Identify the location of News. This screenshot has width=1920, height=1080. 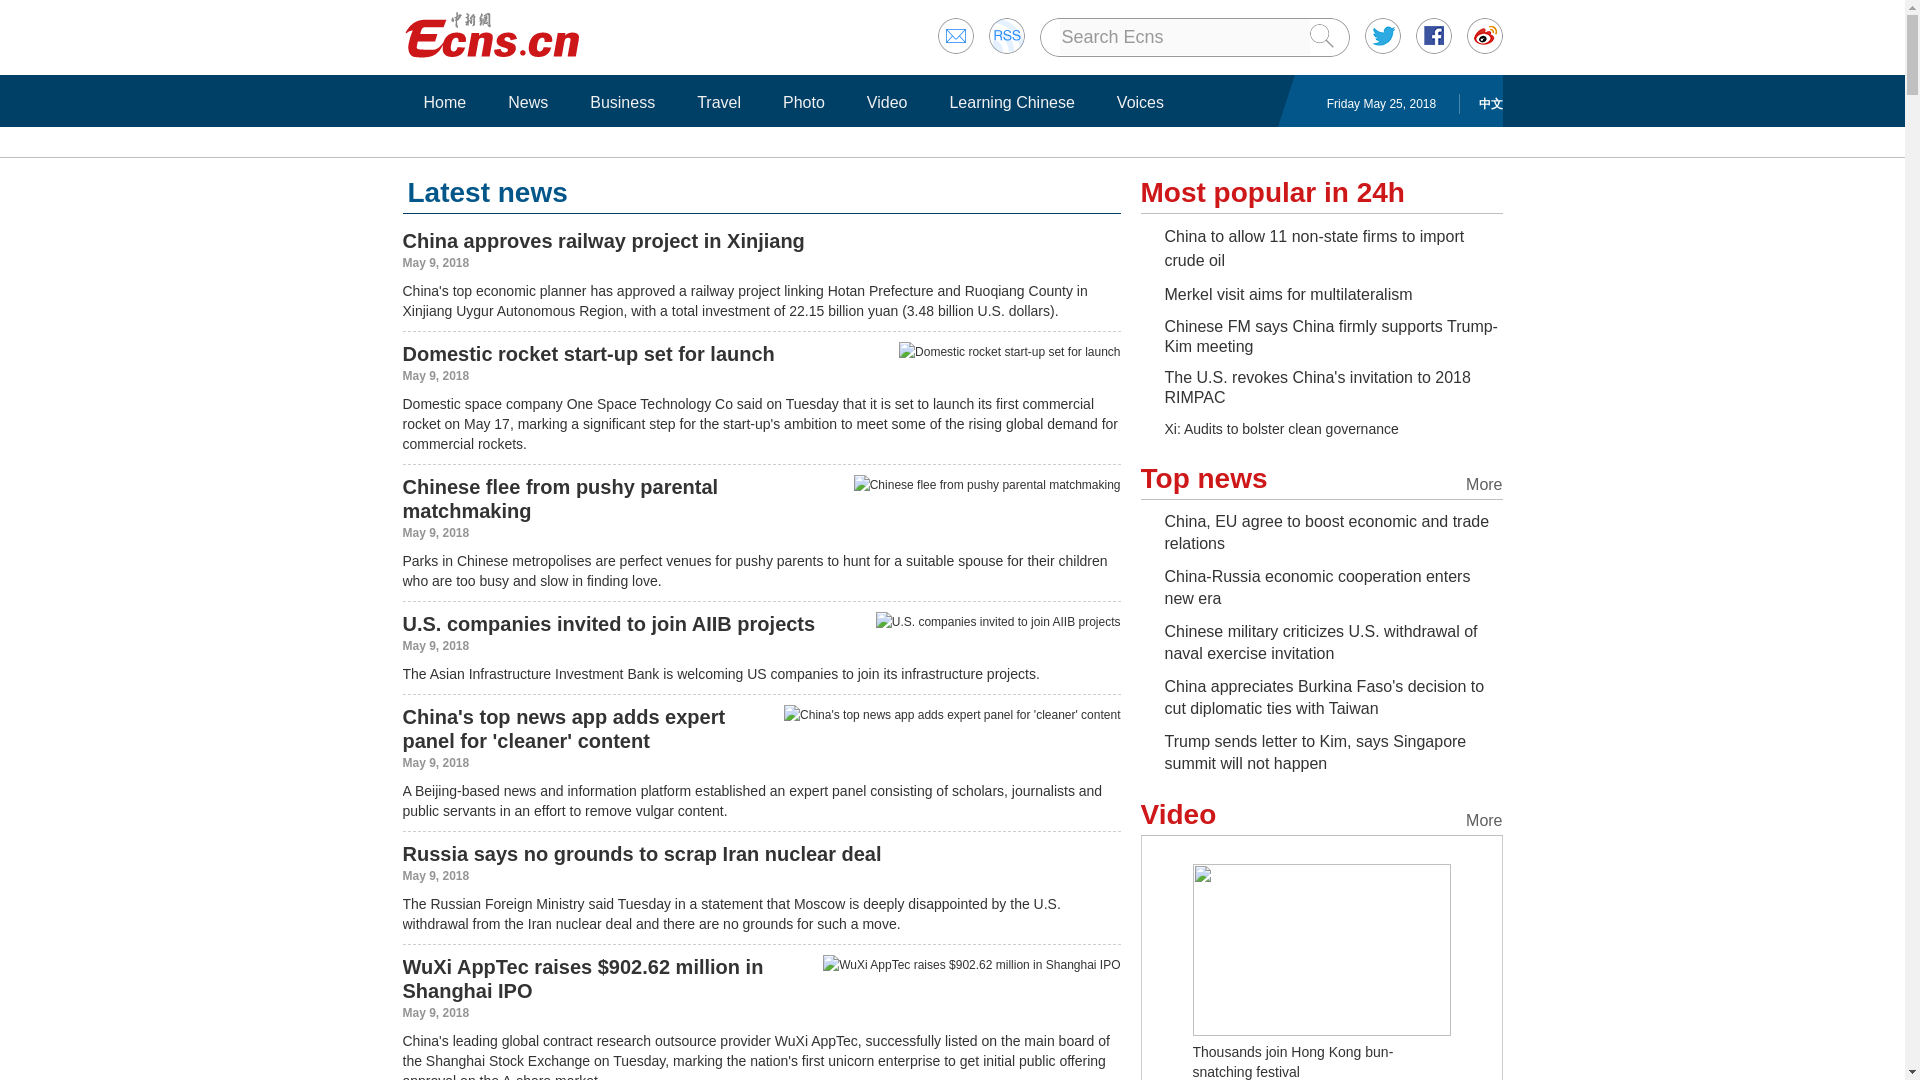
(528, 102).